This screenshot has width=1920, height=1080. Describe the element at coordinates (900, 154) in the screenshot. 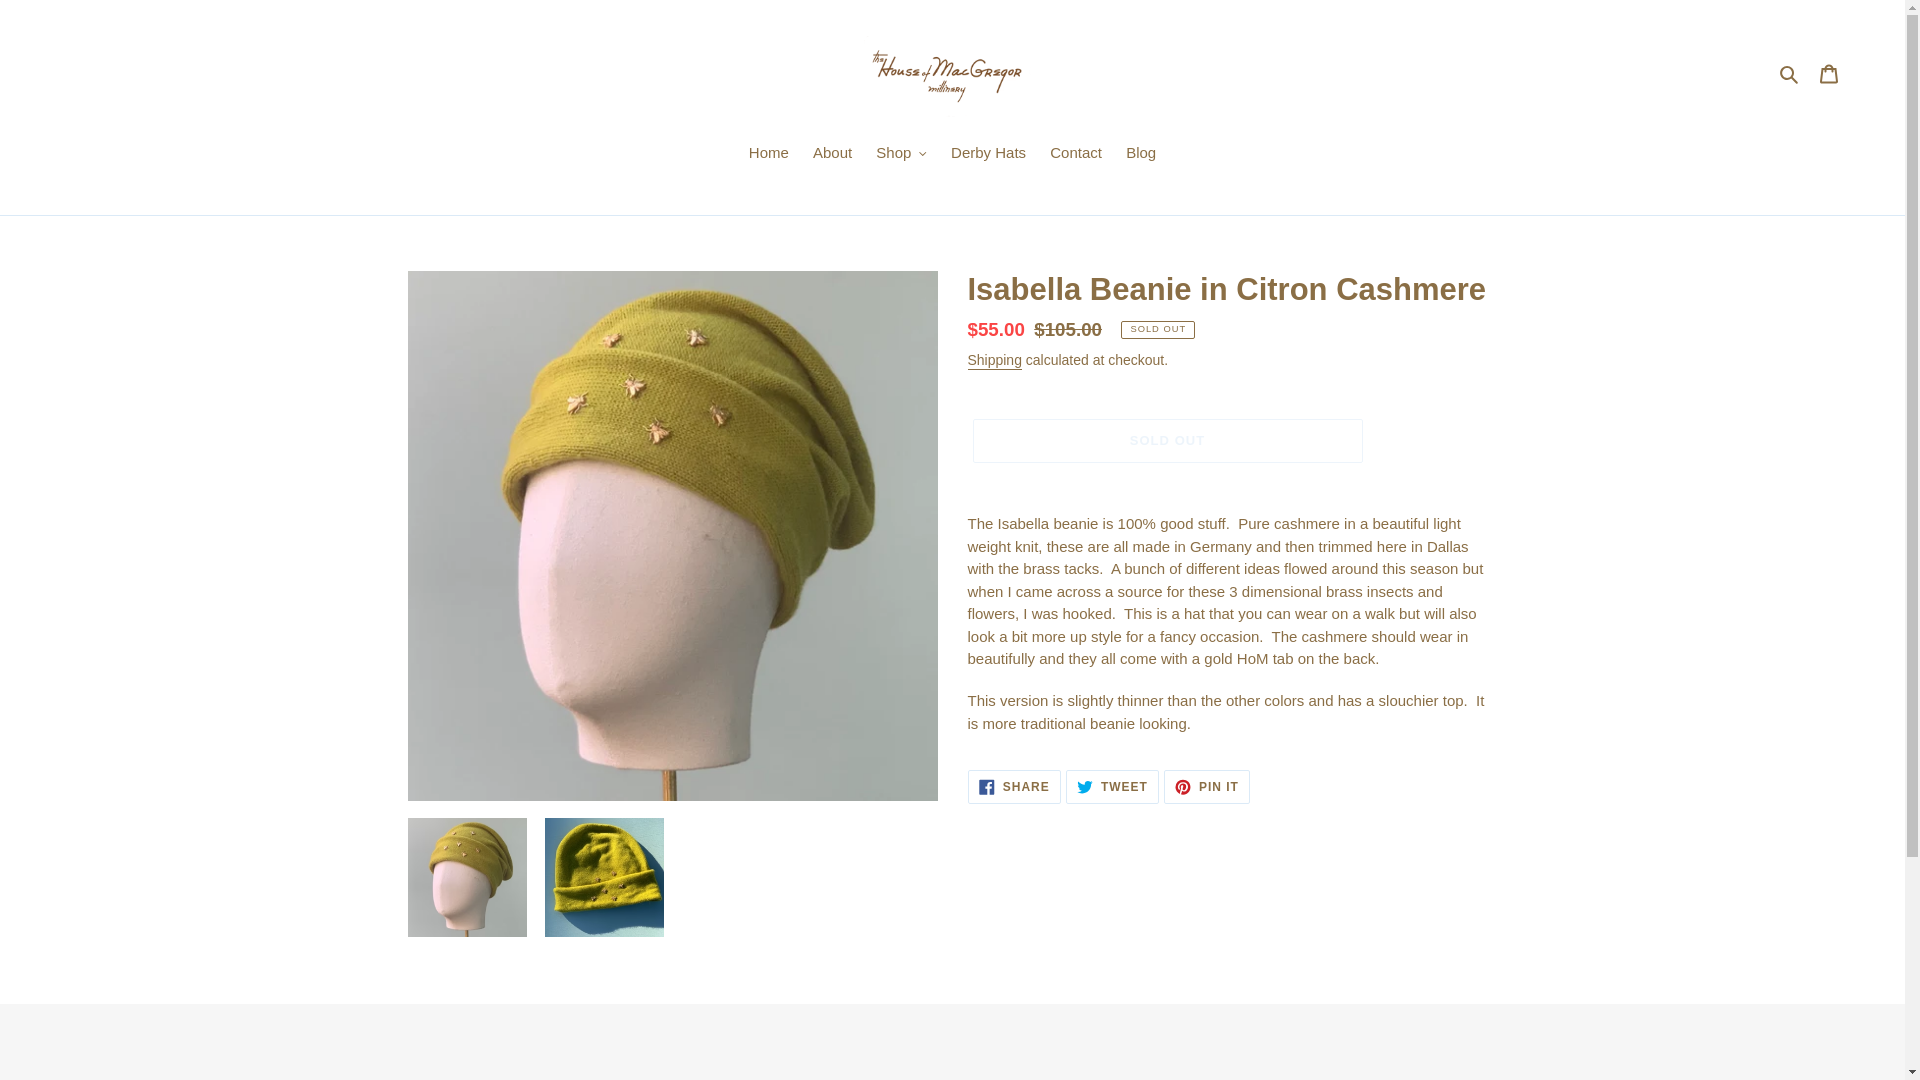

I see `Cart` at that location.